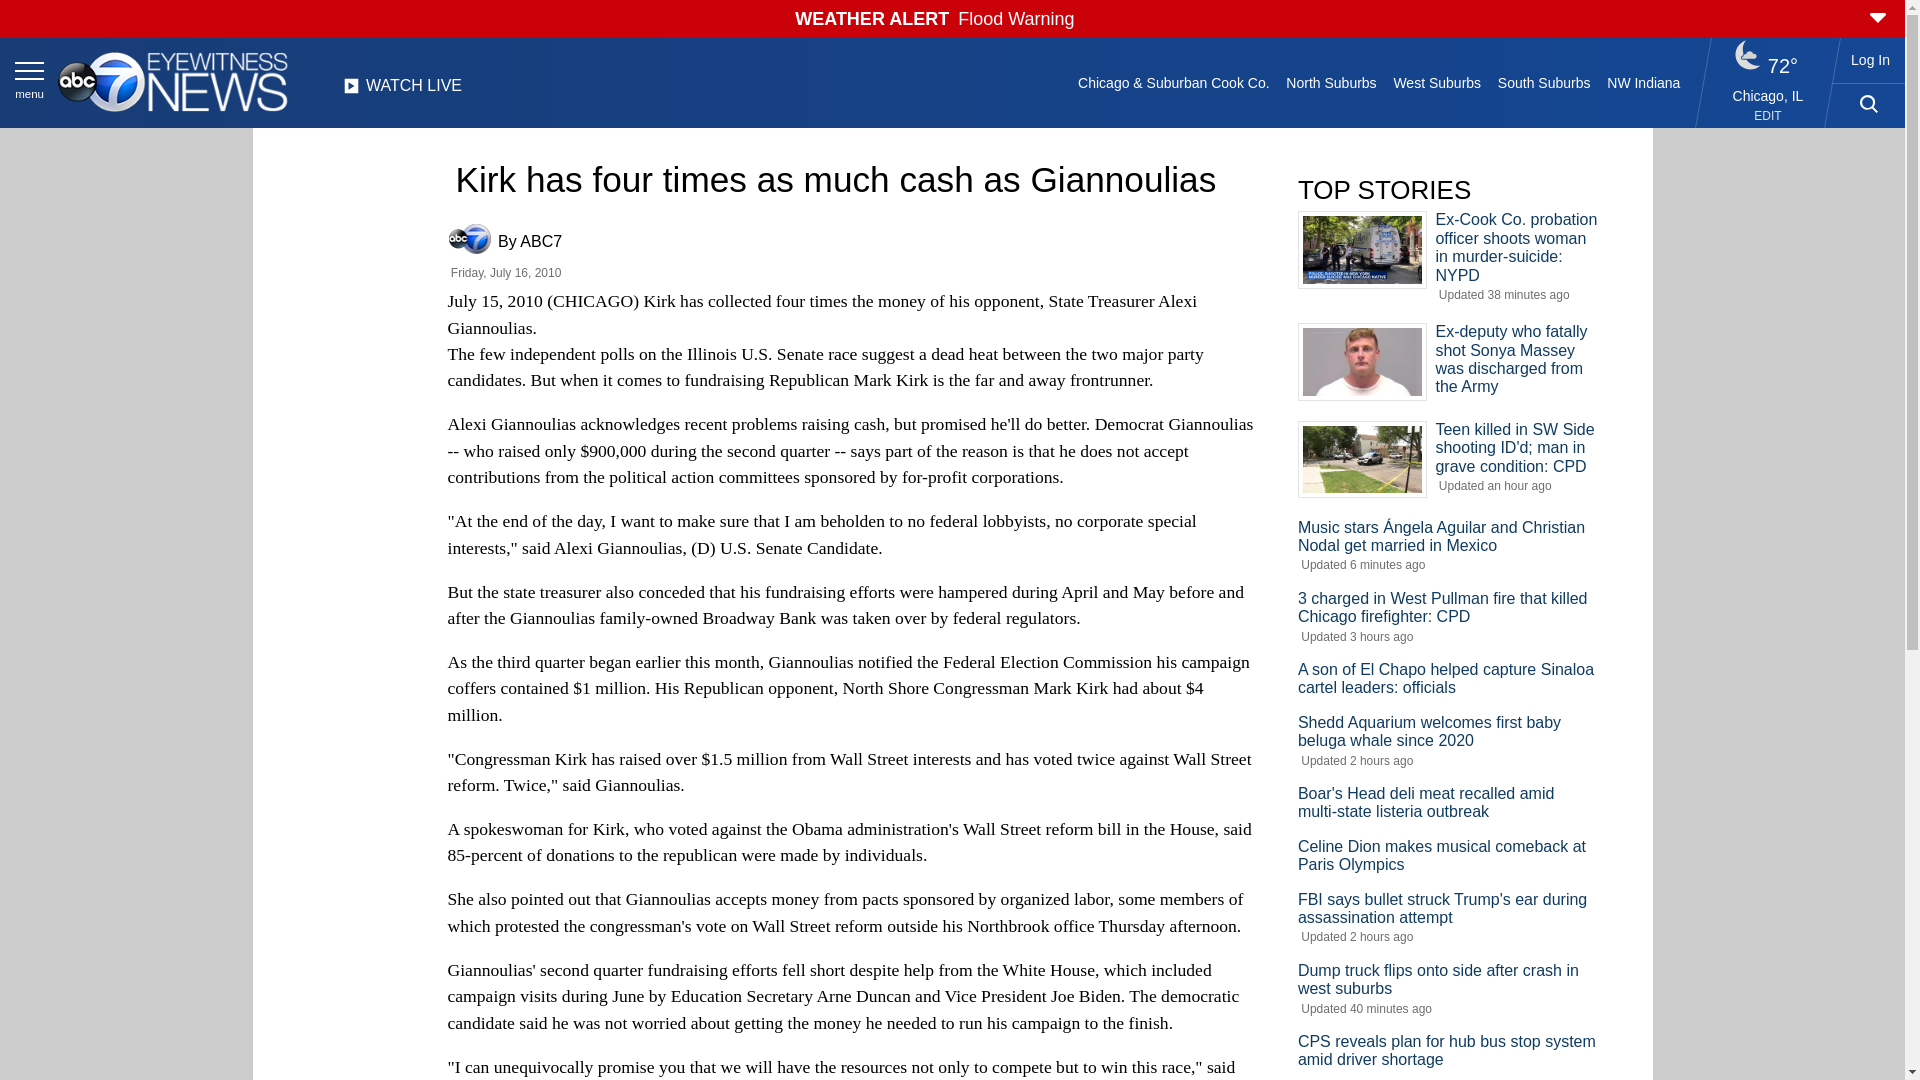  Describe the element at coordinates (402, 91) in the screenshot. I see `WATCH LIVE` at that location.